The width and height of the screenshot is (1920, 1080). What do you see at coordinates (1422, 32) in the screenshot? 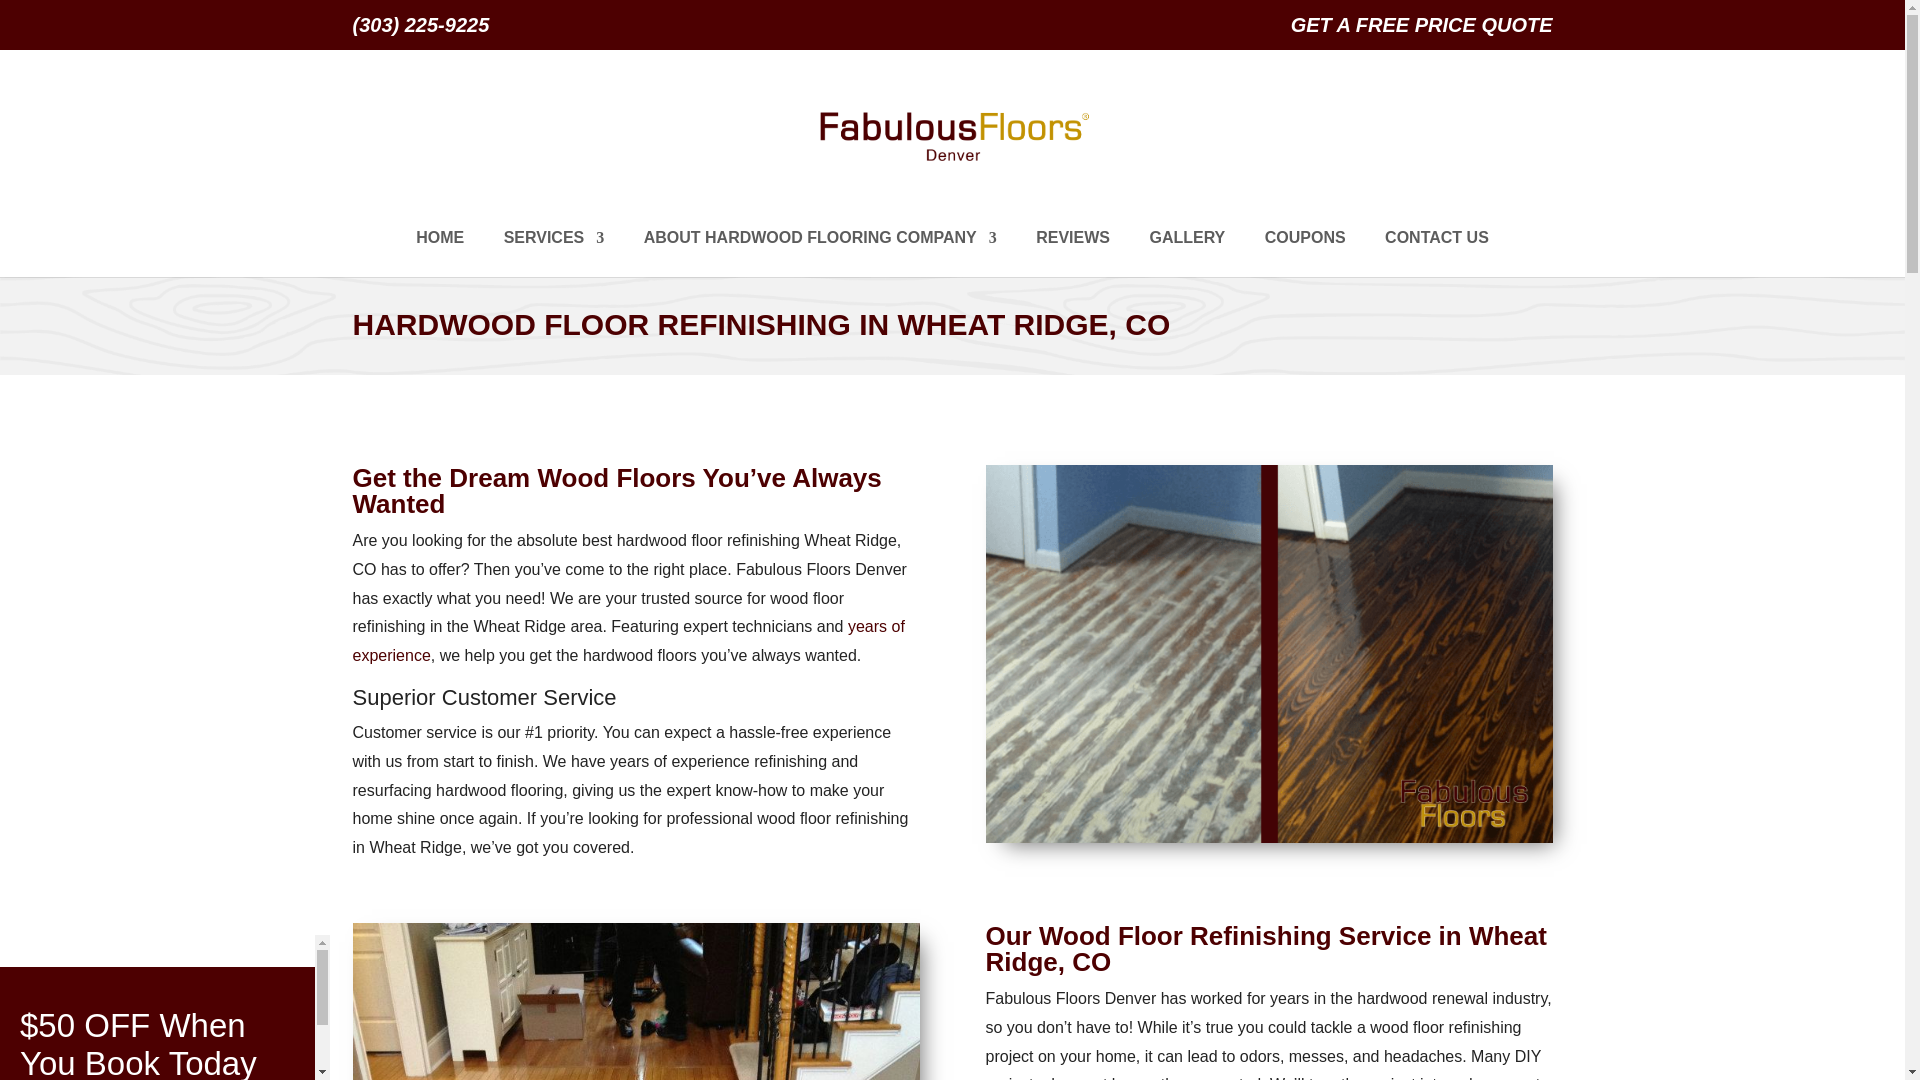
I see `GET A FREE PRICE QUOTE` at bounding box center [1422, 32].